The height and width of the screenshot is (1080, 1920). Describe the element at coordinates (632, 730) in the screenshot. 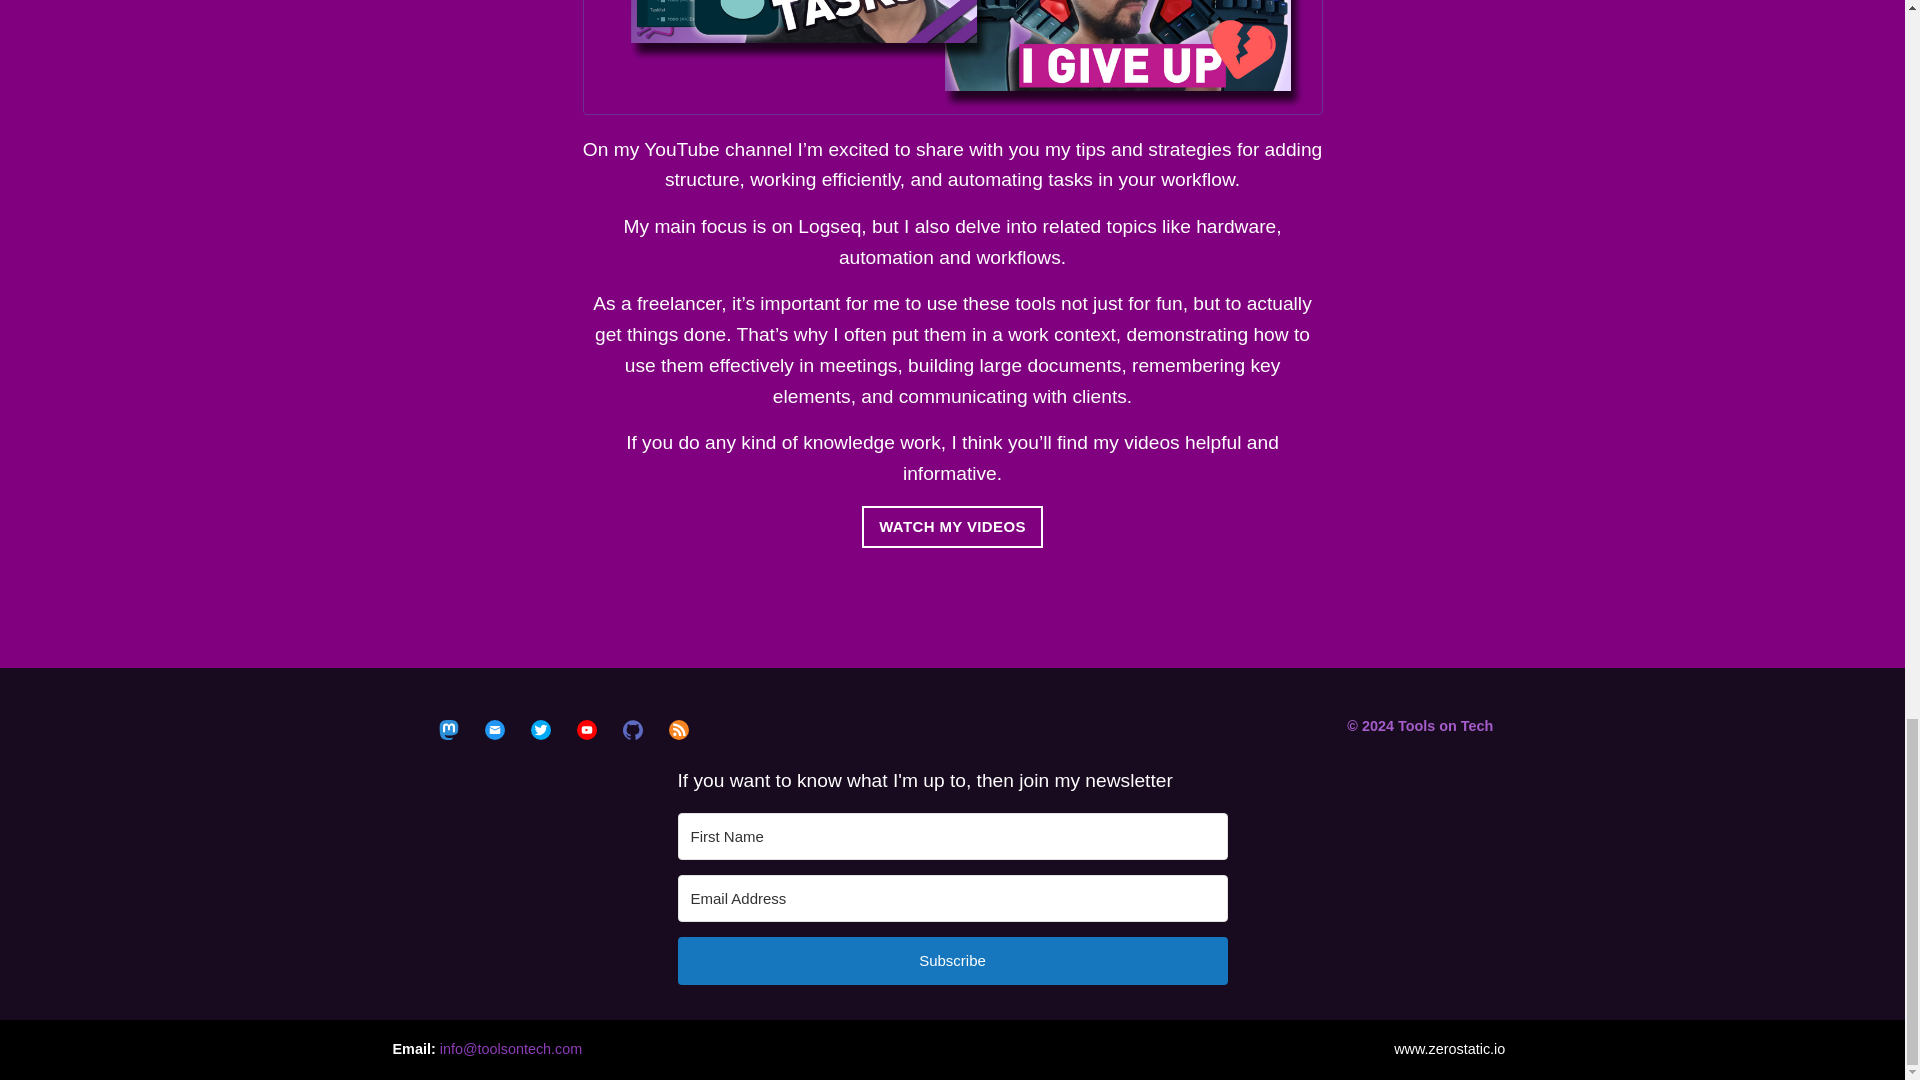

I see `GitHub` at that location.